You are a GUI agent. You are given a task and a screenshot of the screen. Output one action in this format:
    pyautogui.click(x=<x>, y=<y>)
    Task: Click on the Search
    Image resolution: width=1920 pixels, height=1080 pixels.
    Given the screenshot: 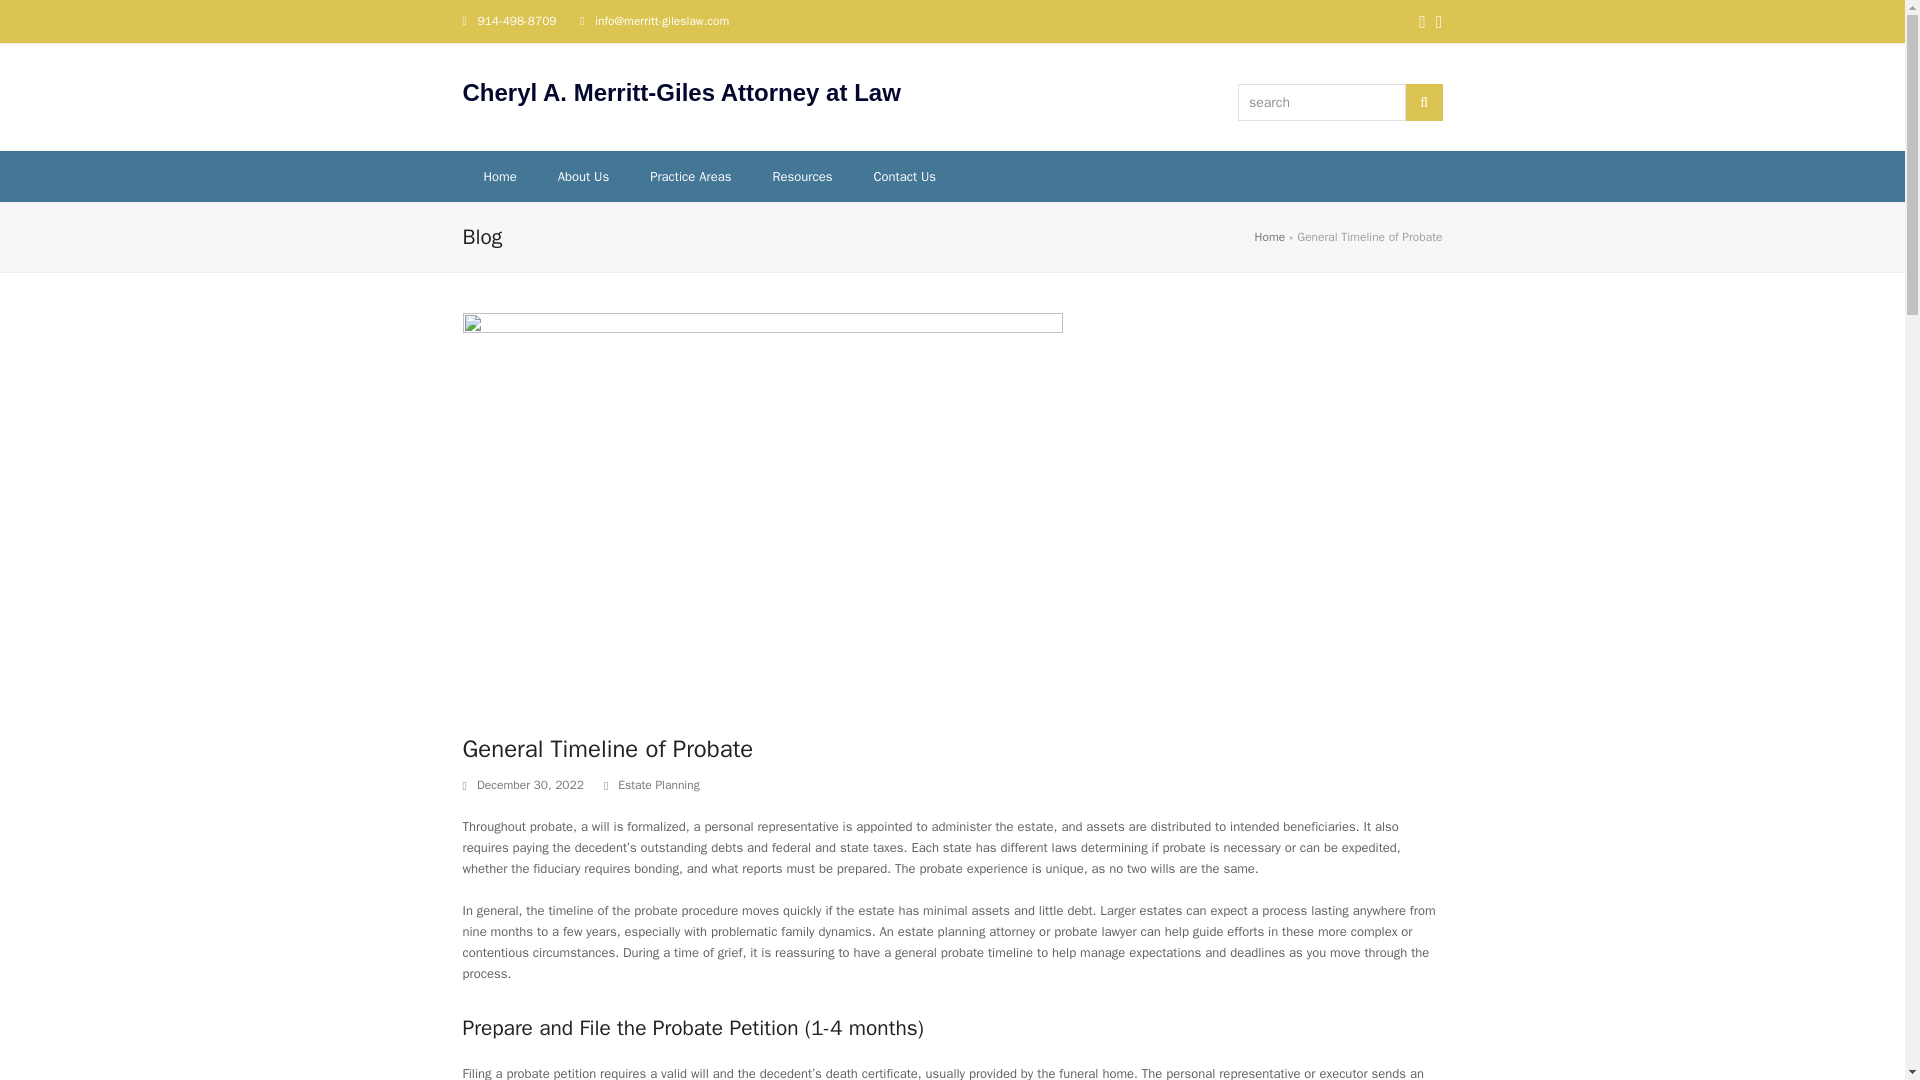 What is the action you would take?
    pyautogui.click(x=1424, y=102)
    